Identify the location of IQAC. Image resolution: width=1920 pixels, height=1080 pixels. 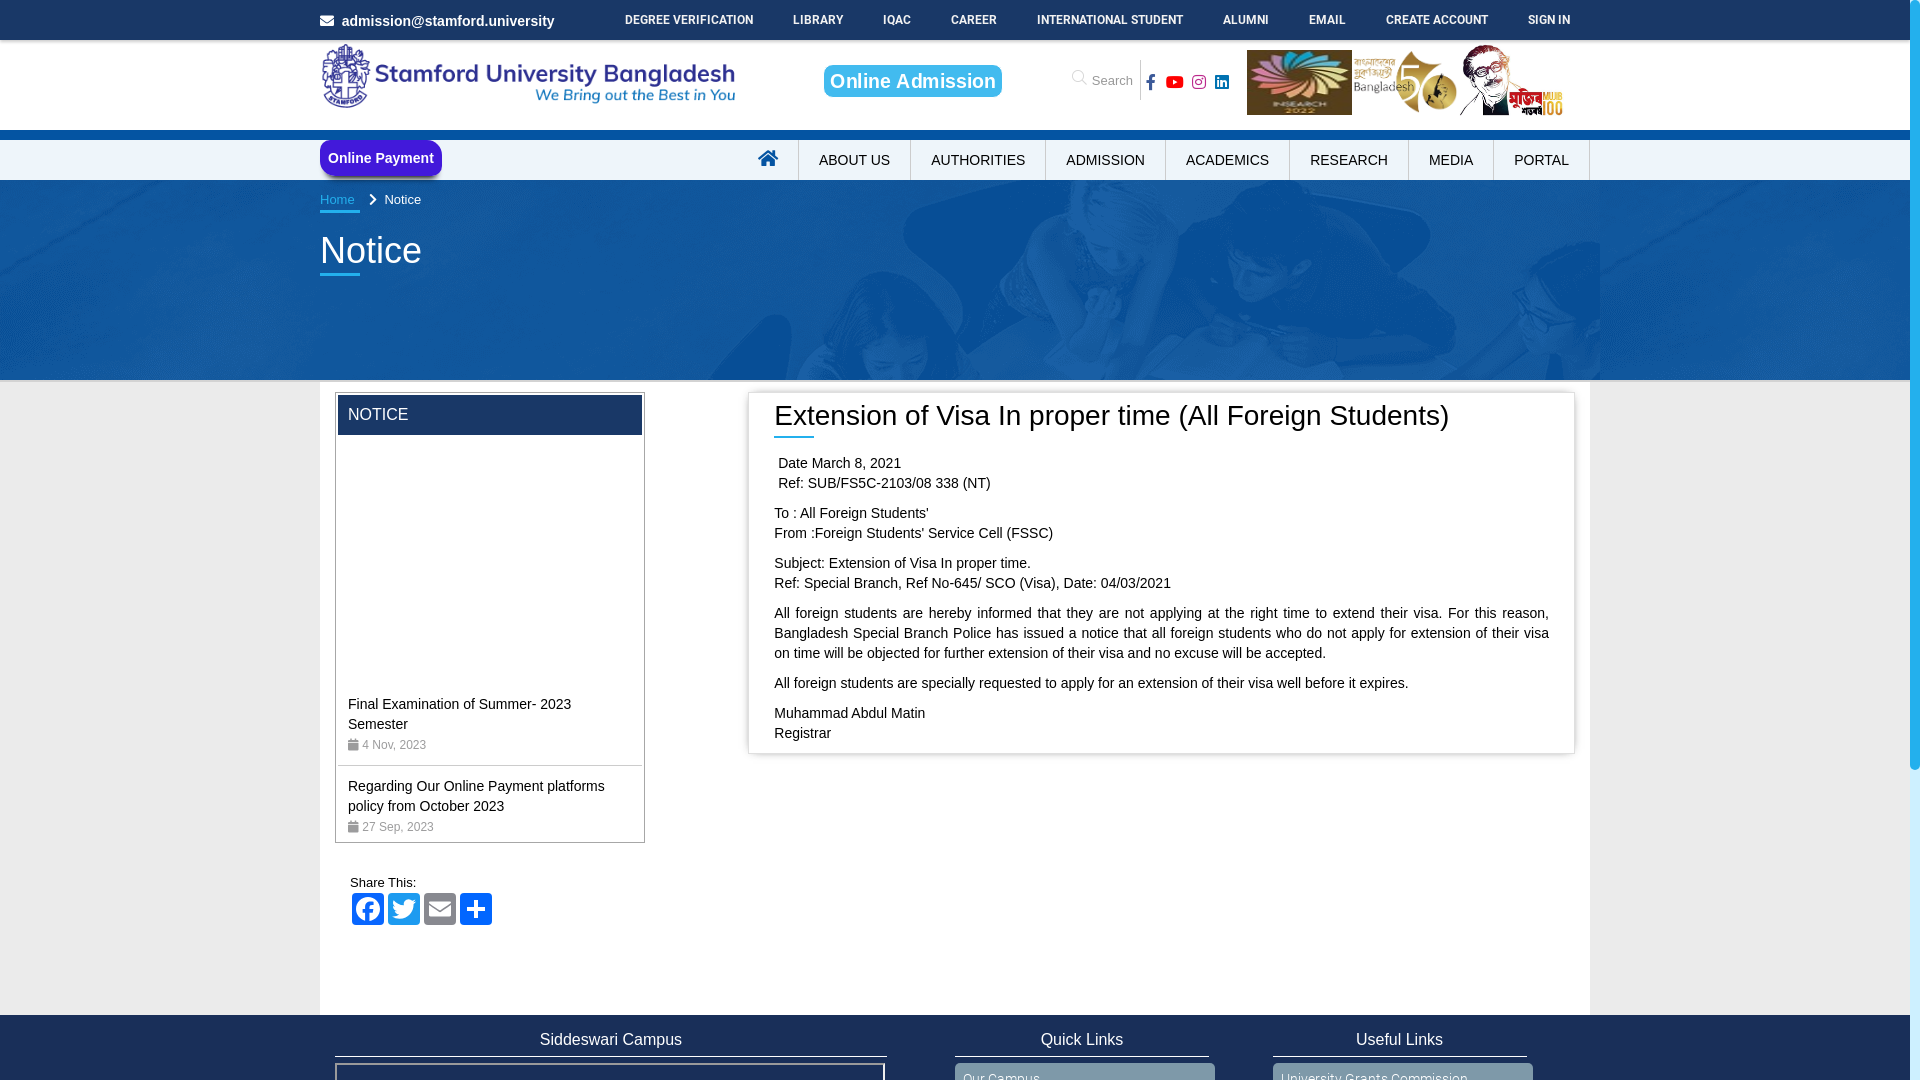
(897, 20).